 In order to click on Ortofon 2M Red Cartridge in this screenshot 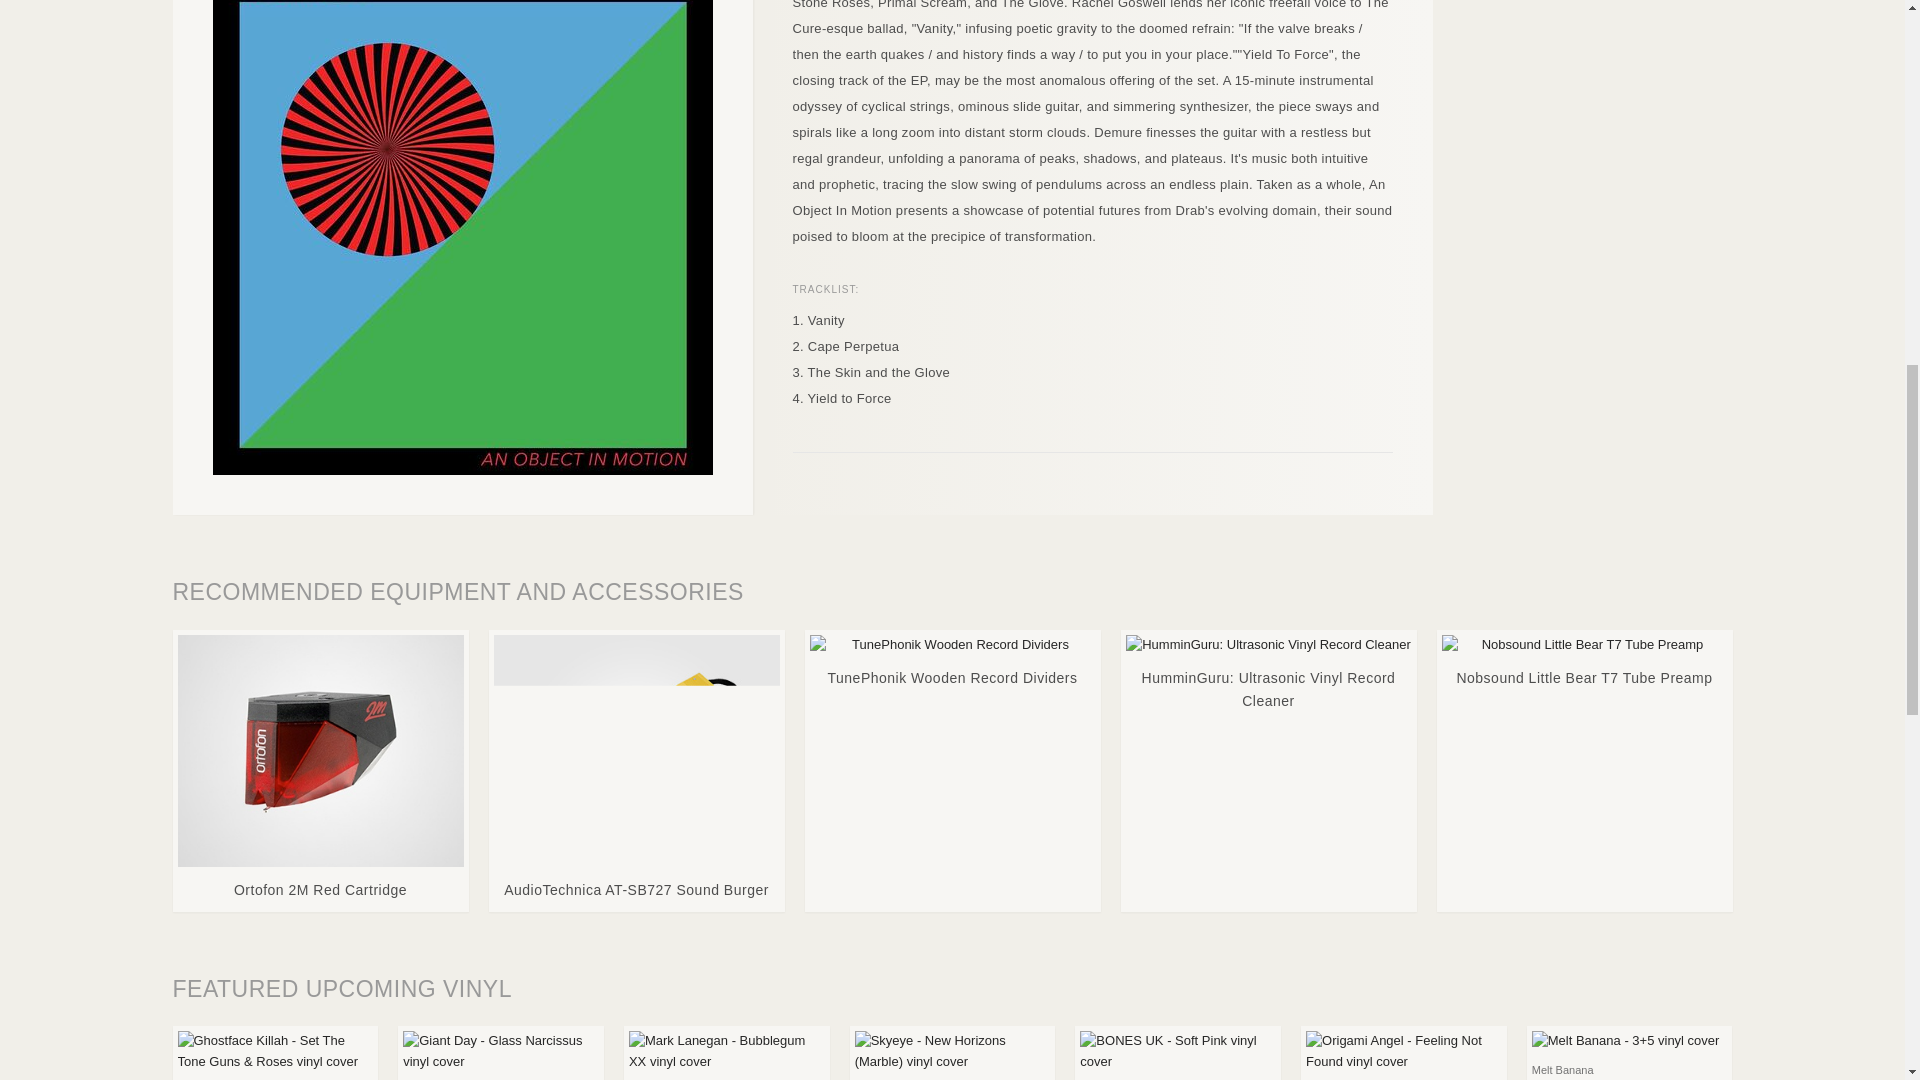, I will do `click(321, 771)`.